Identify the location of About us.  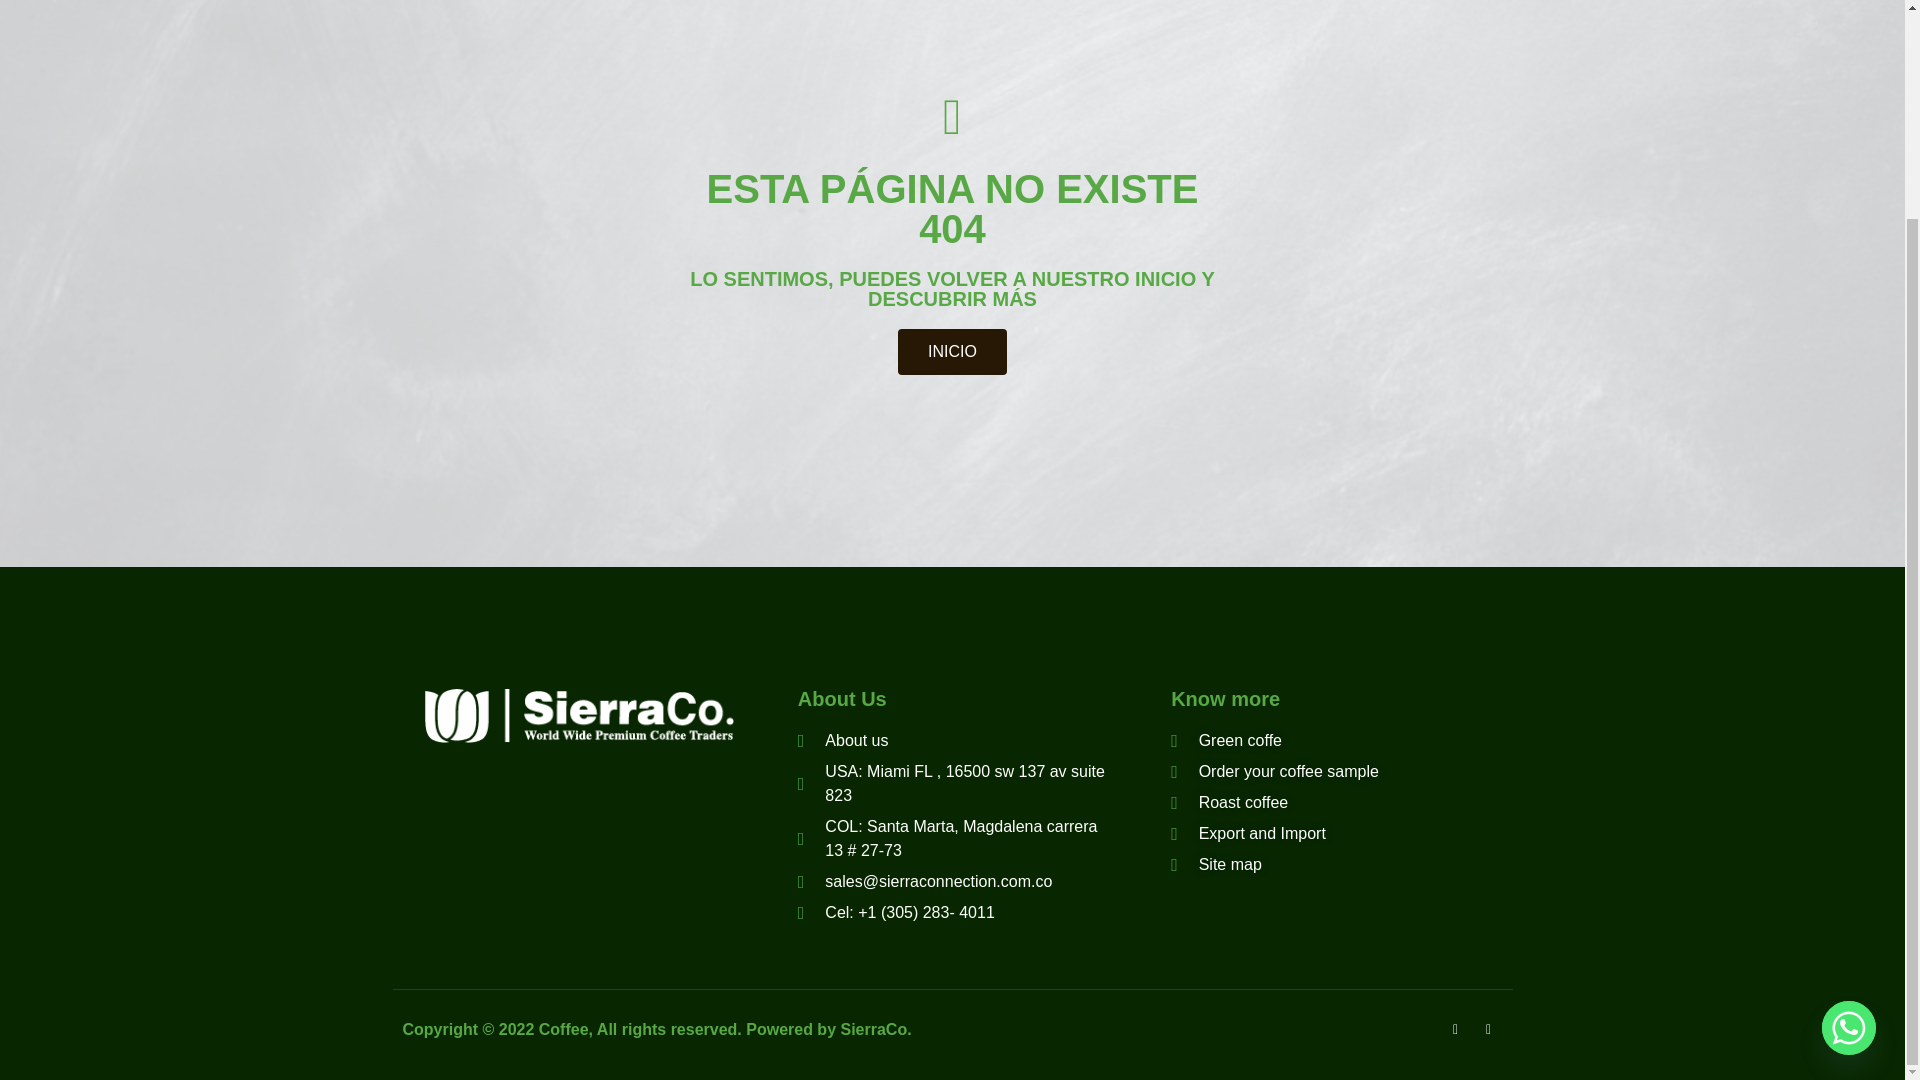
(952, 740).